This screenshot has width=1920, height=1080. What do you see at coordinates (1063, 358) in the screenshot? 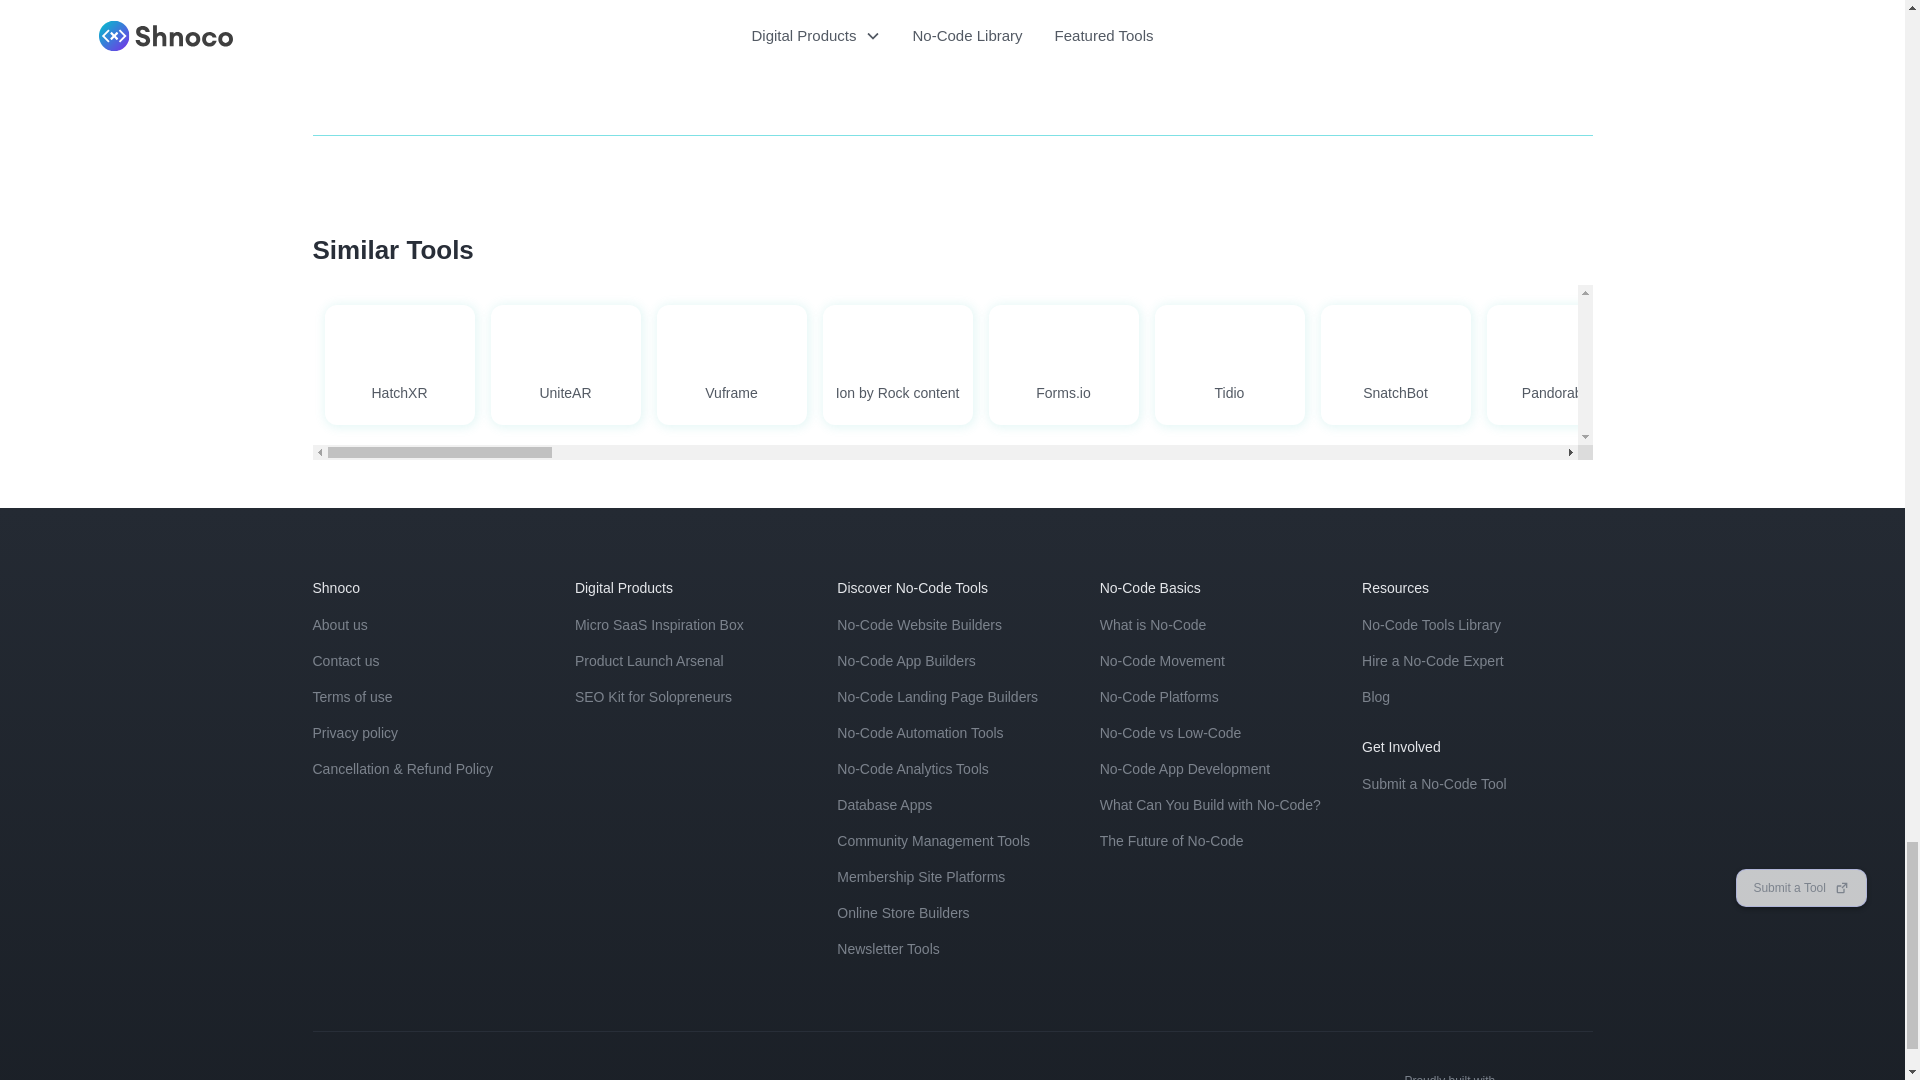
I see `Forms.io` at bounding box center [1063, 358].